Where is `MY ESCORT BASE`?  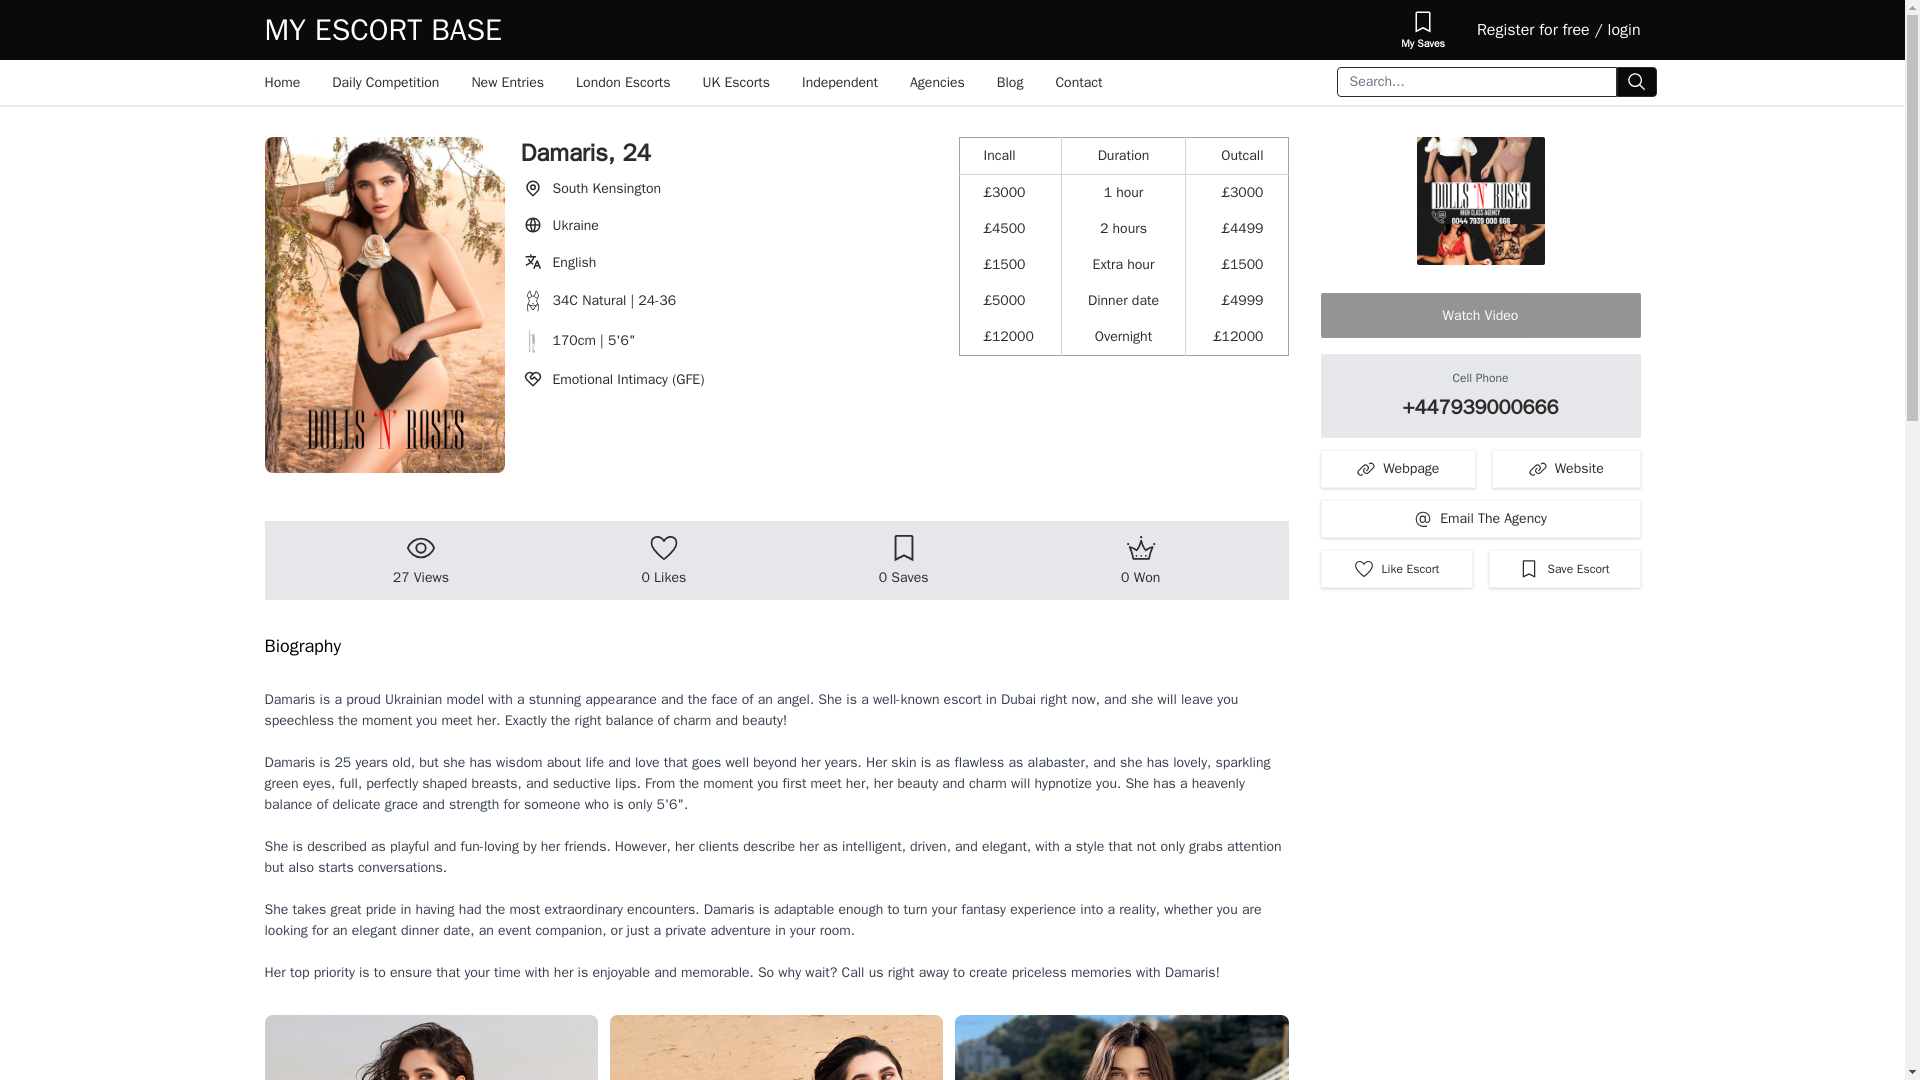 MY ESCORT BASE is located at coordinates (382, 29).